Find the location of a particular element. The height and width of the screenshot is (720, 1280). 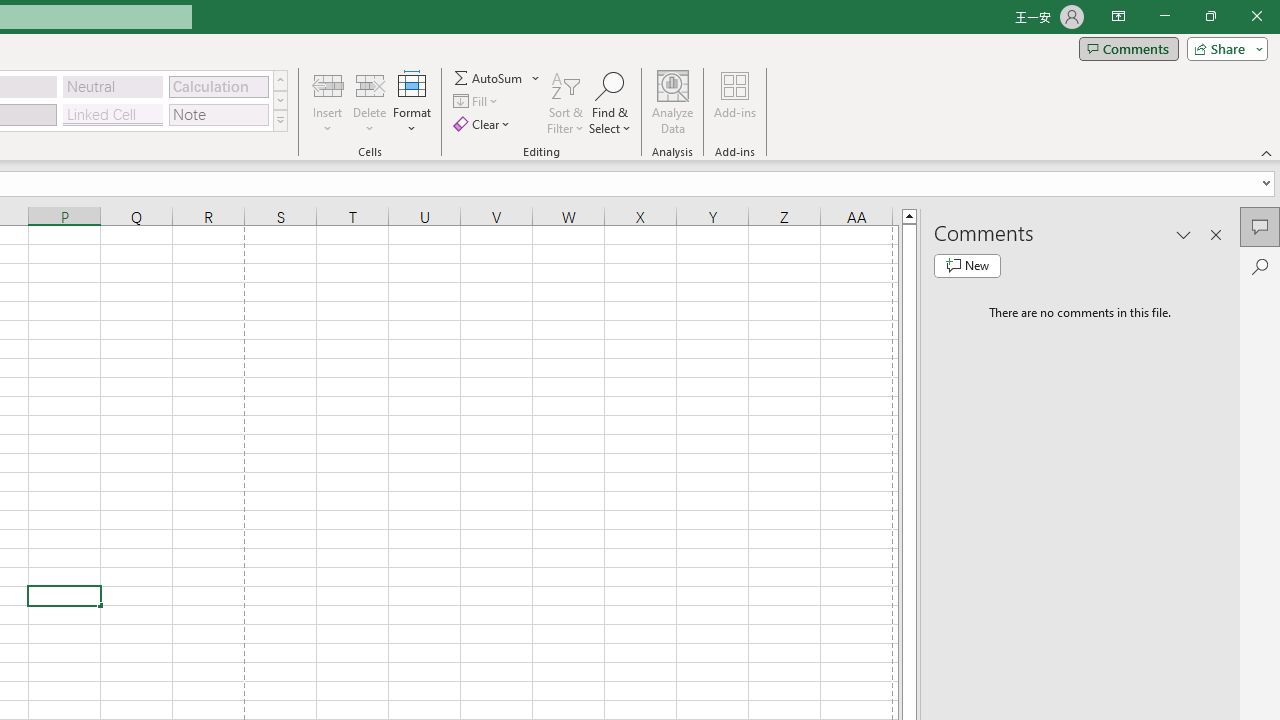

Line up is located at coordinates (909, 215).